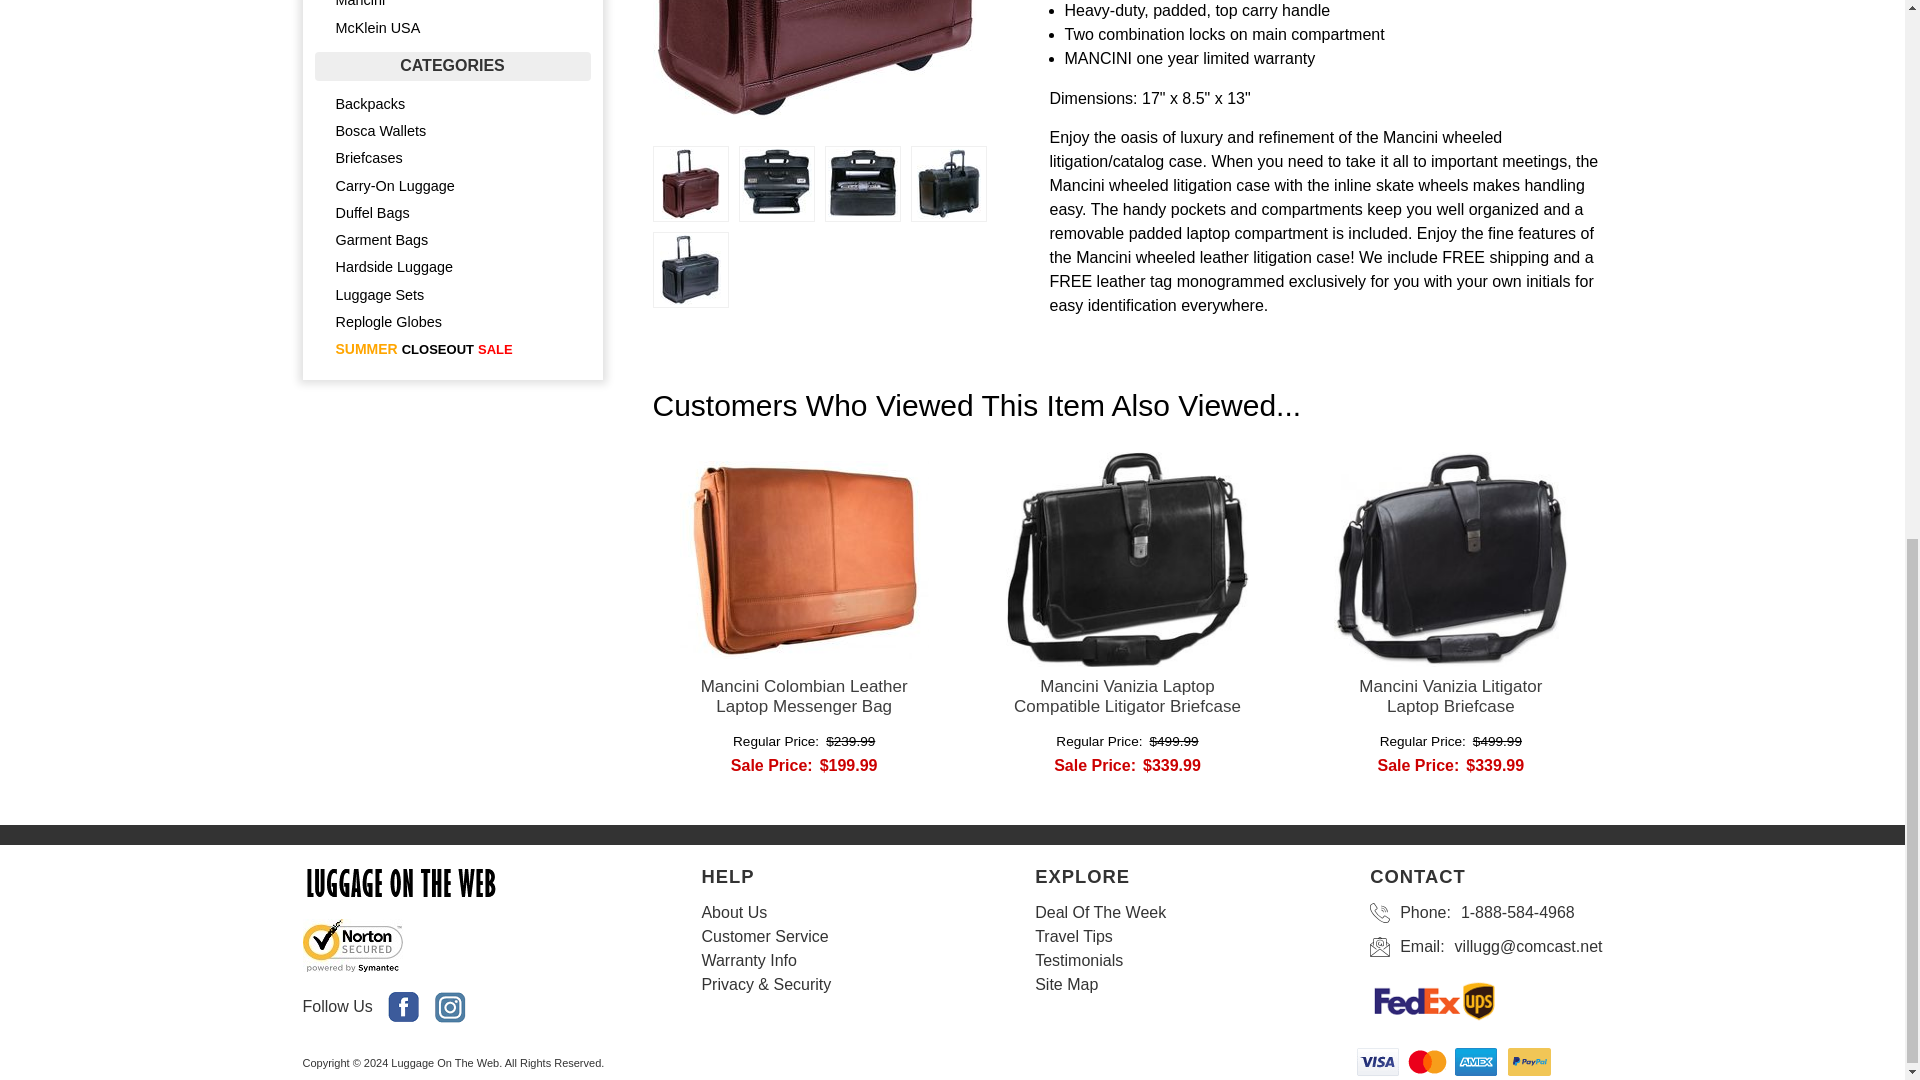 This screenshot has height=1080, width=1920. I want to click on Mancini Vanizia Litigator Laptop Briefcase, so click(1450, 696).